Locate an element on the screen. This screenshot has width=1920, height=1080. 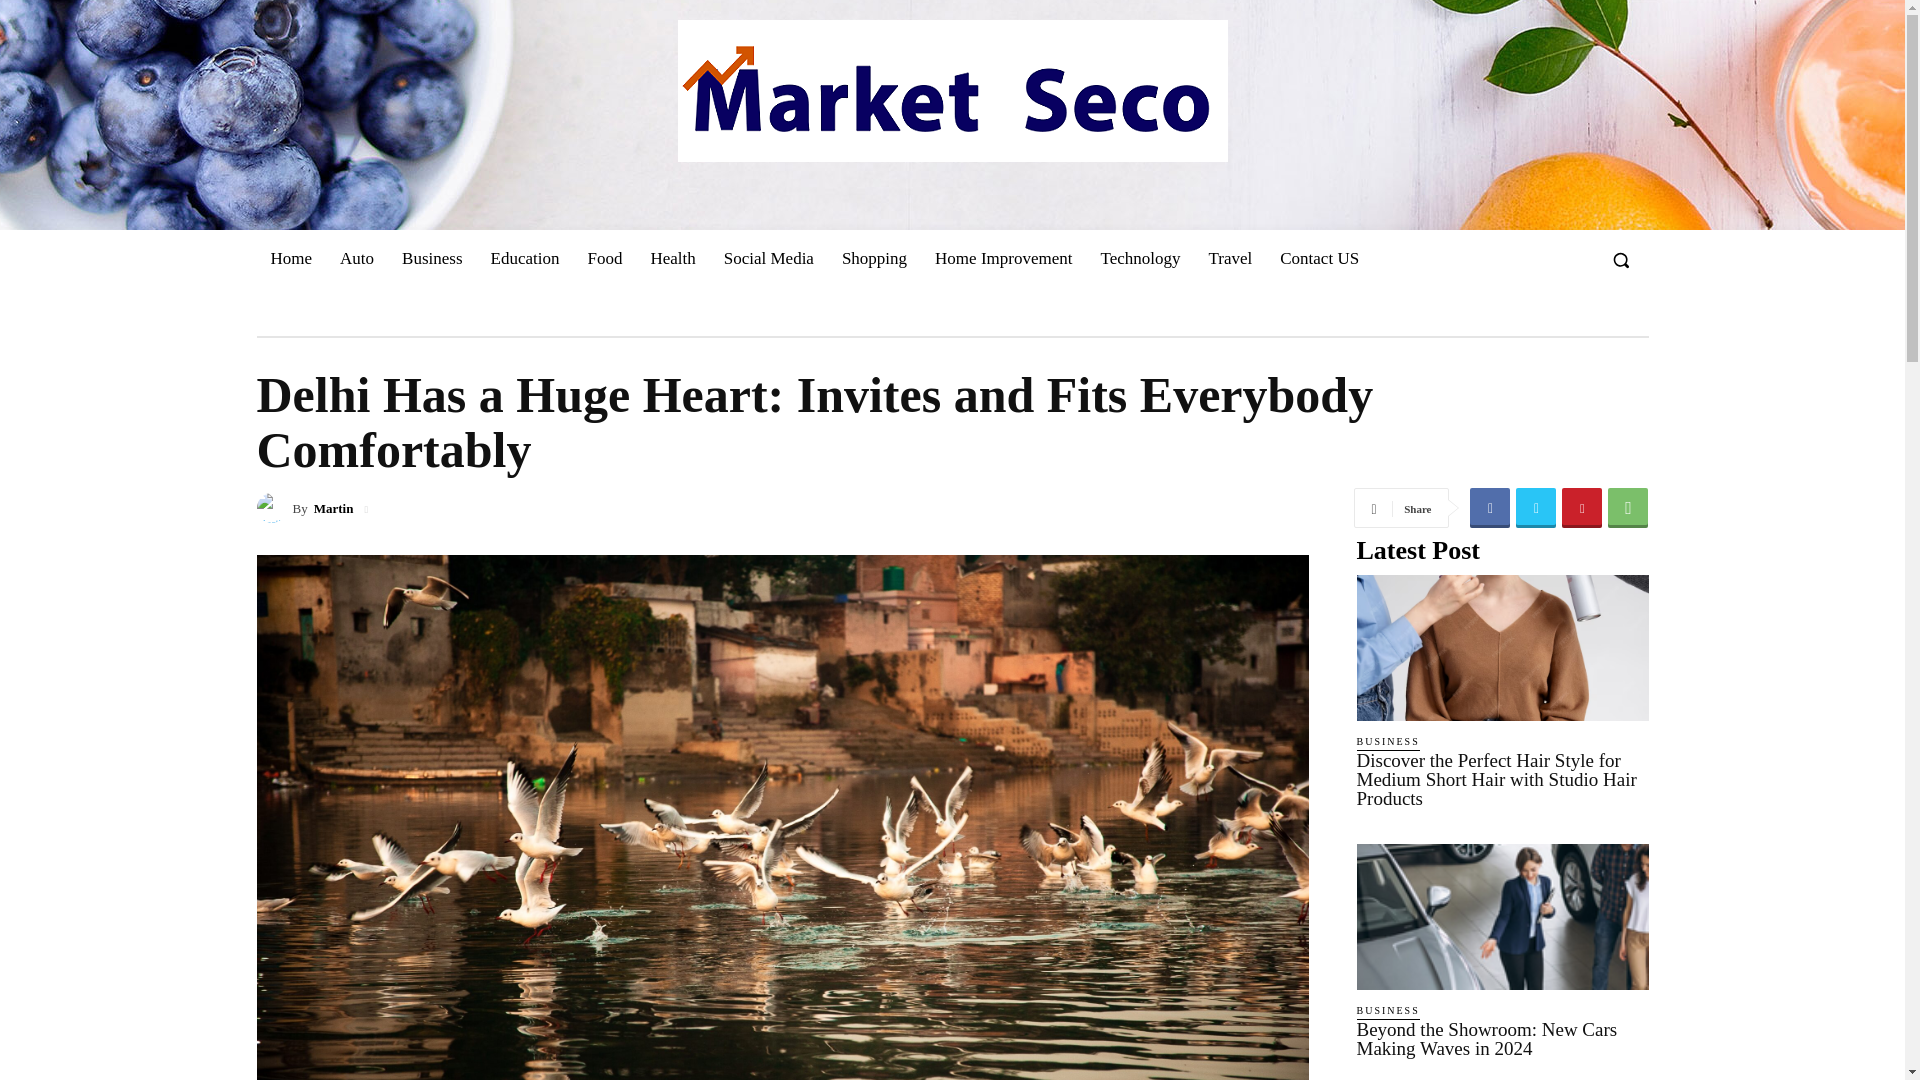
Business is located at coordinates (432, 259).